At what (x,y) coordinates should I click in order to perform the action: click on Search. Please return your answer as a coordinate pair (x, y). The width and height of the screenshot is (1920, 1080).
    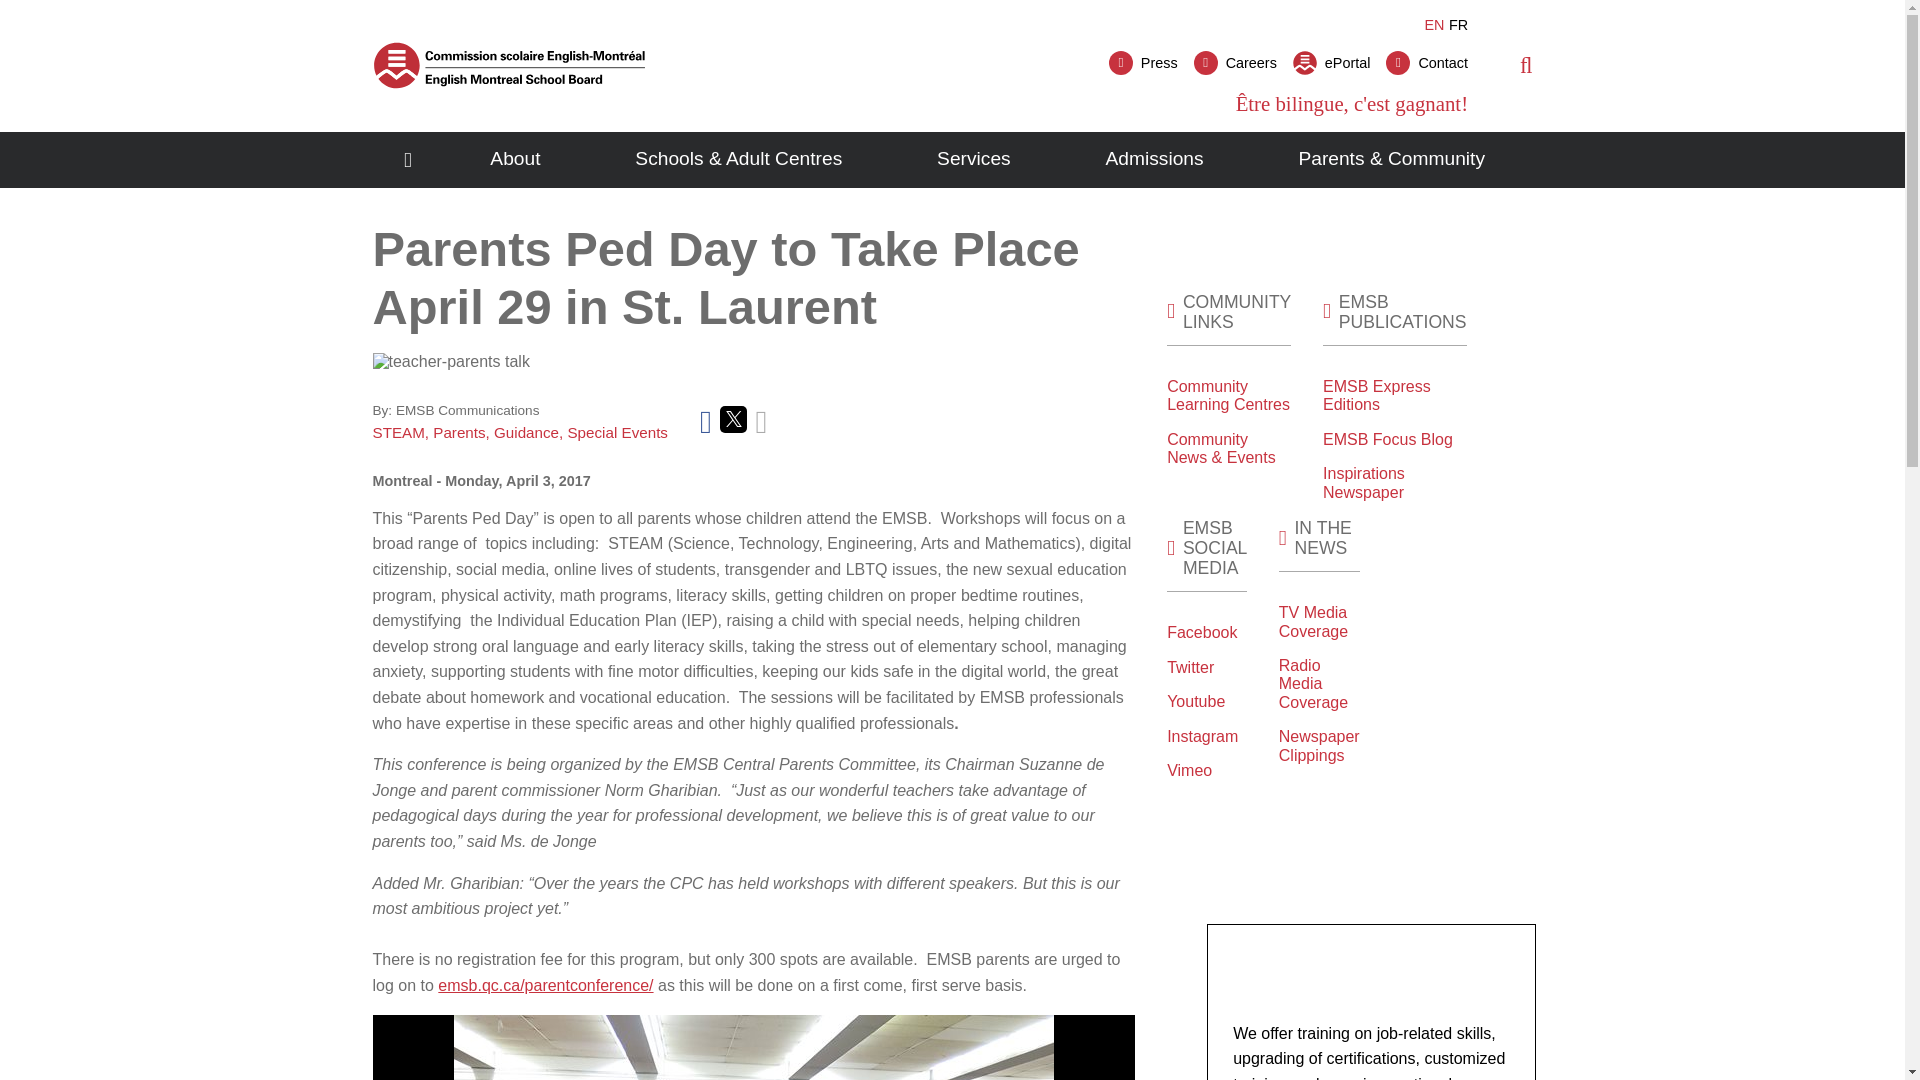
    Looking at the image, I should click on (1480, 138).